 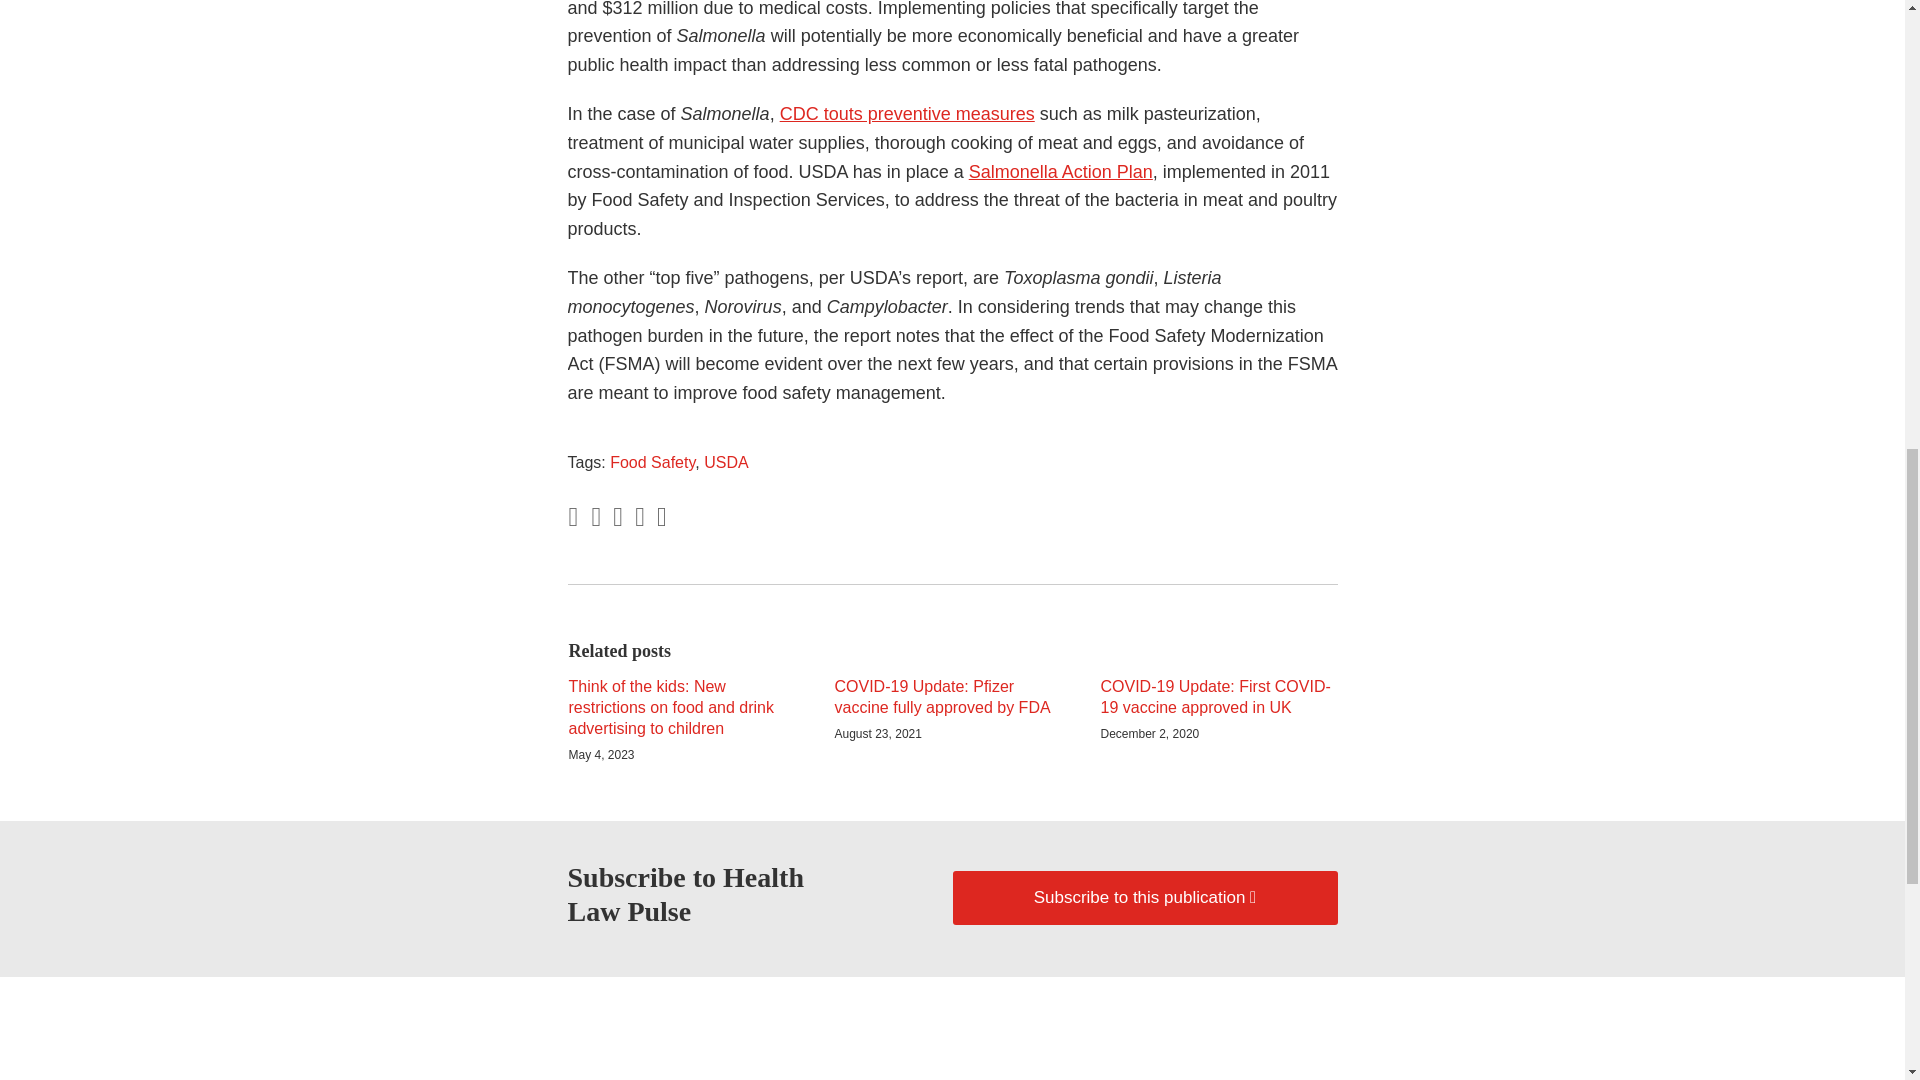 I want to click on Salmonella Action Plan, so click(x=1061, y=172).